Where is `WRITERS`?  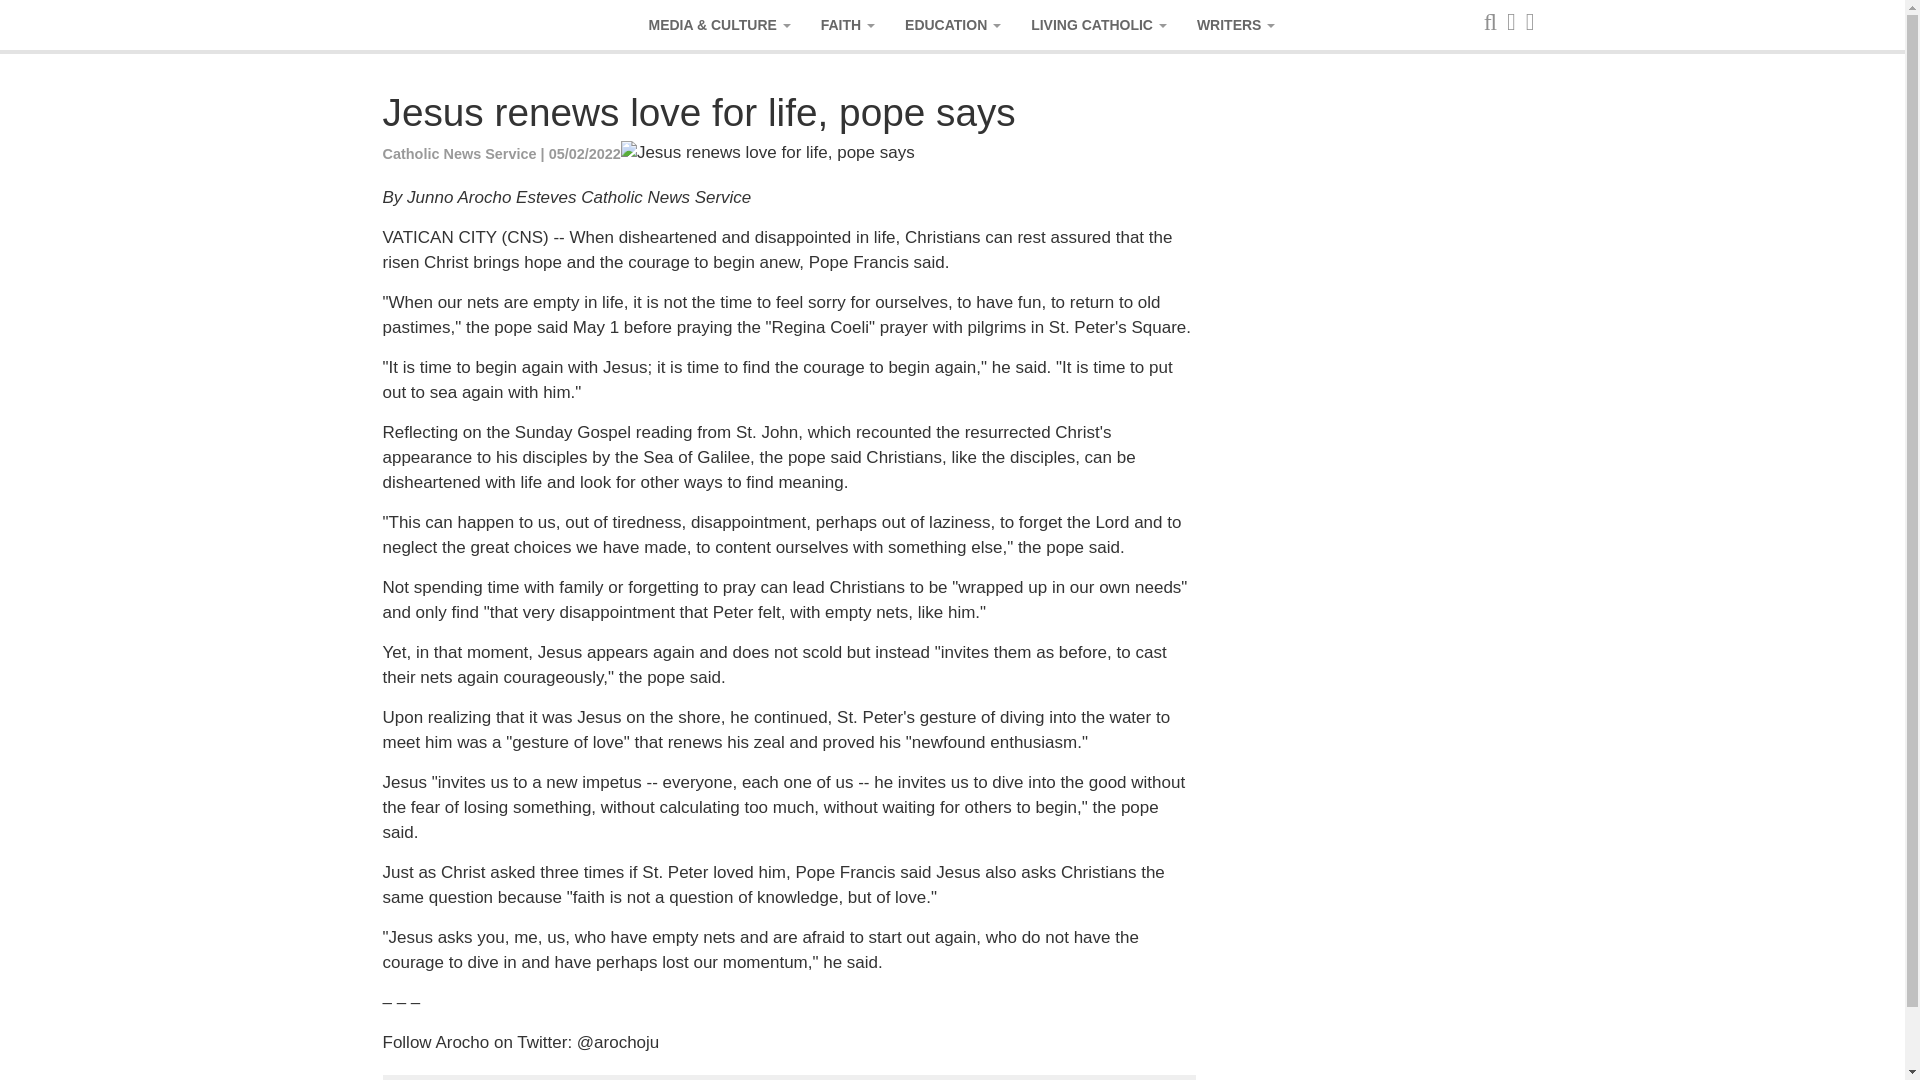 WRITERS is located at coordinates (1236, 24).